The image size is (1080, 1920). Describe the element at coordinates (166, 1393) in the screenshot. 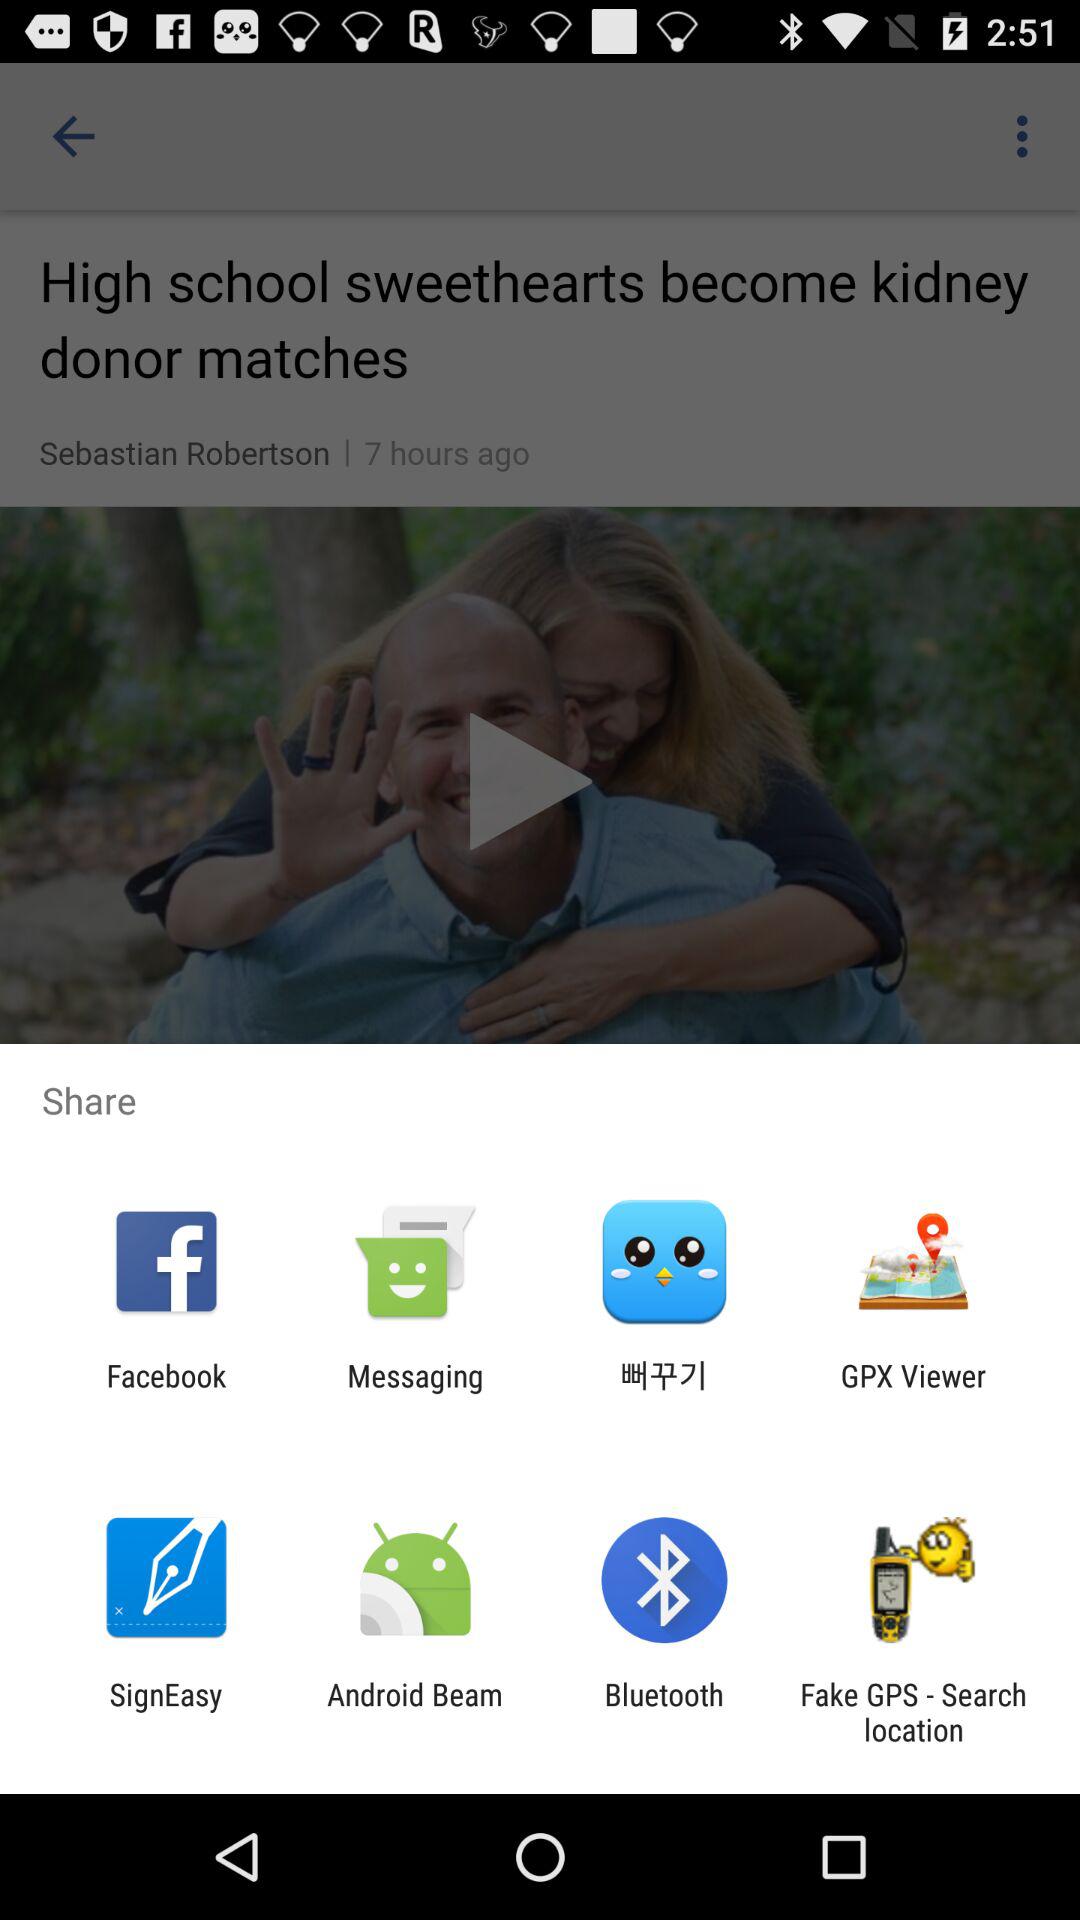

I see `scroll until the facebook item` at that location.